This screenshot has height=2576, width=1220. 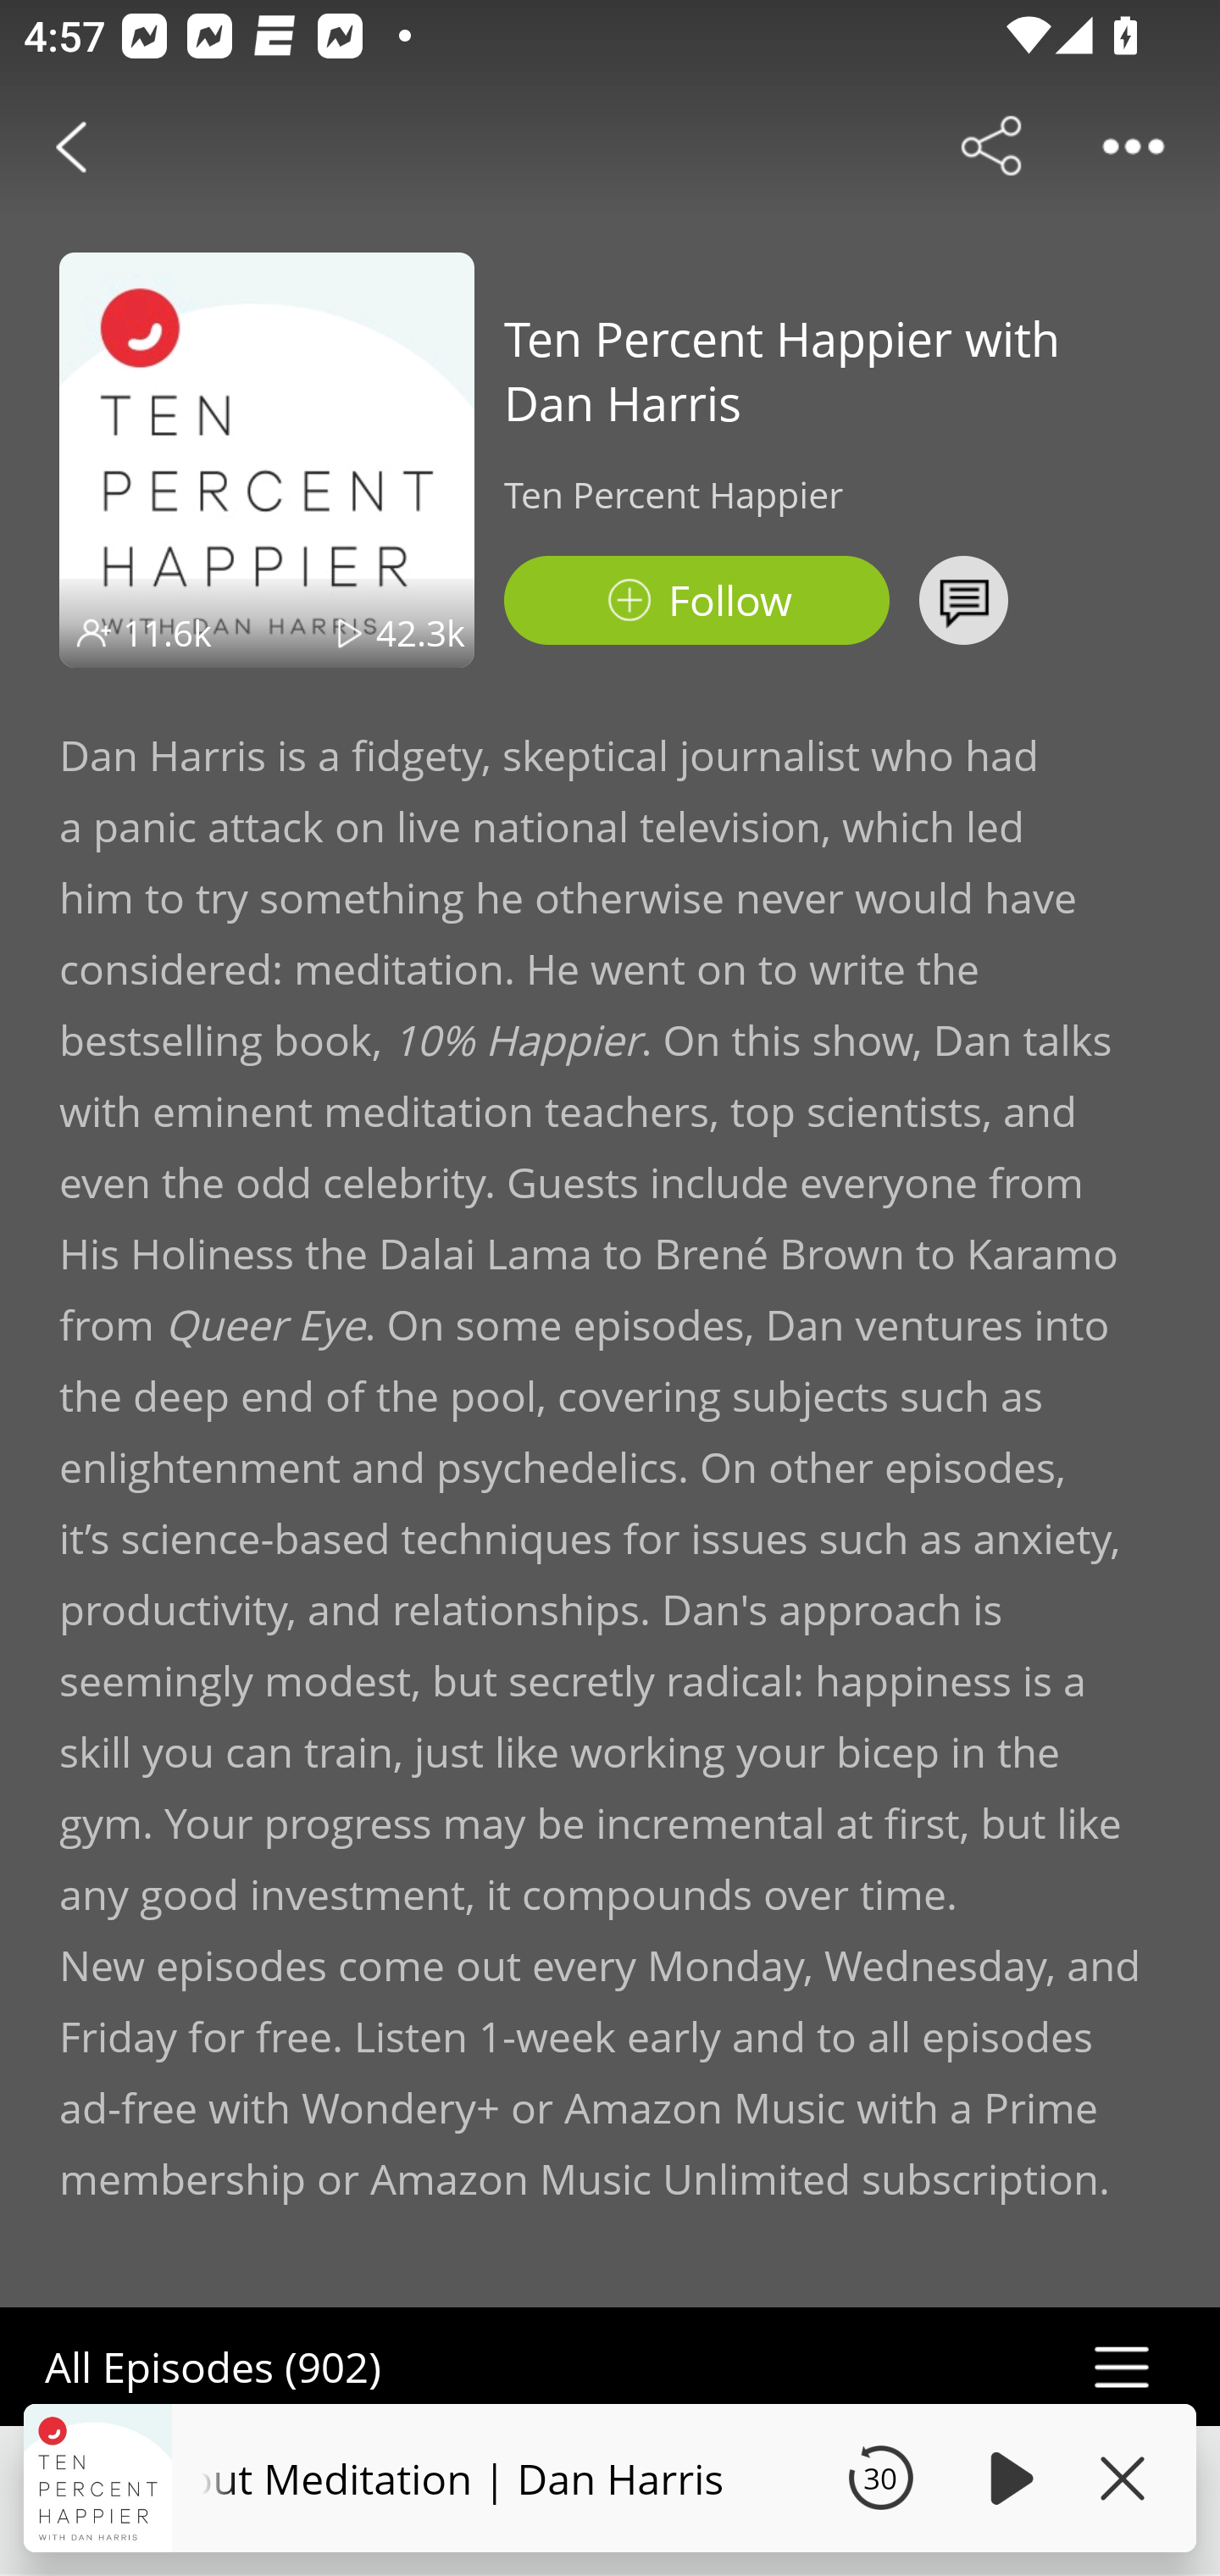 What do you see at coordinates (880, 2478) in the screenshot?
I see `30 Seek Backward` at bounding box center [880, 2478].